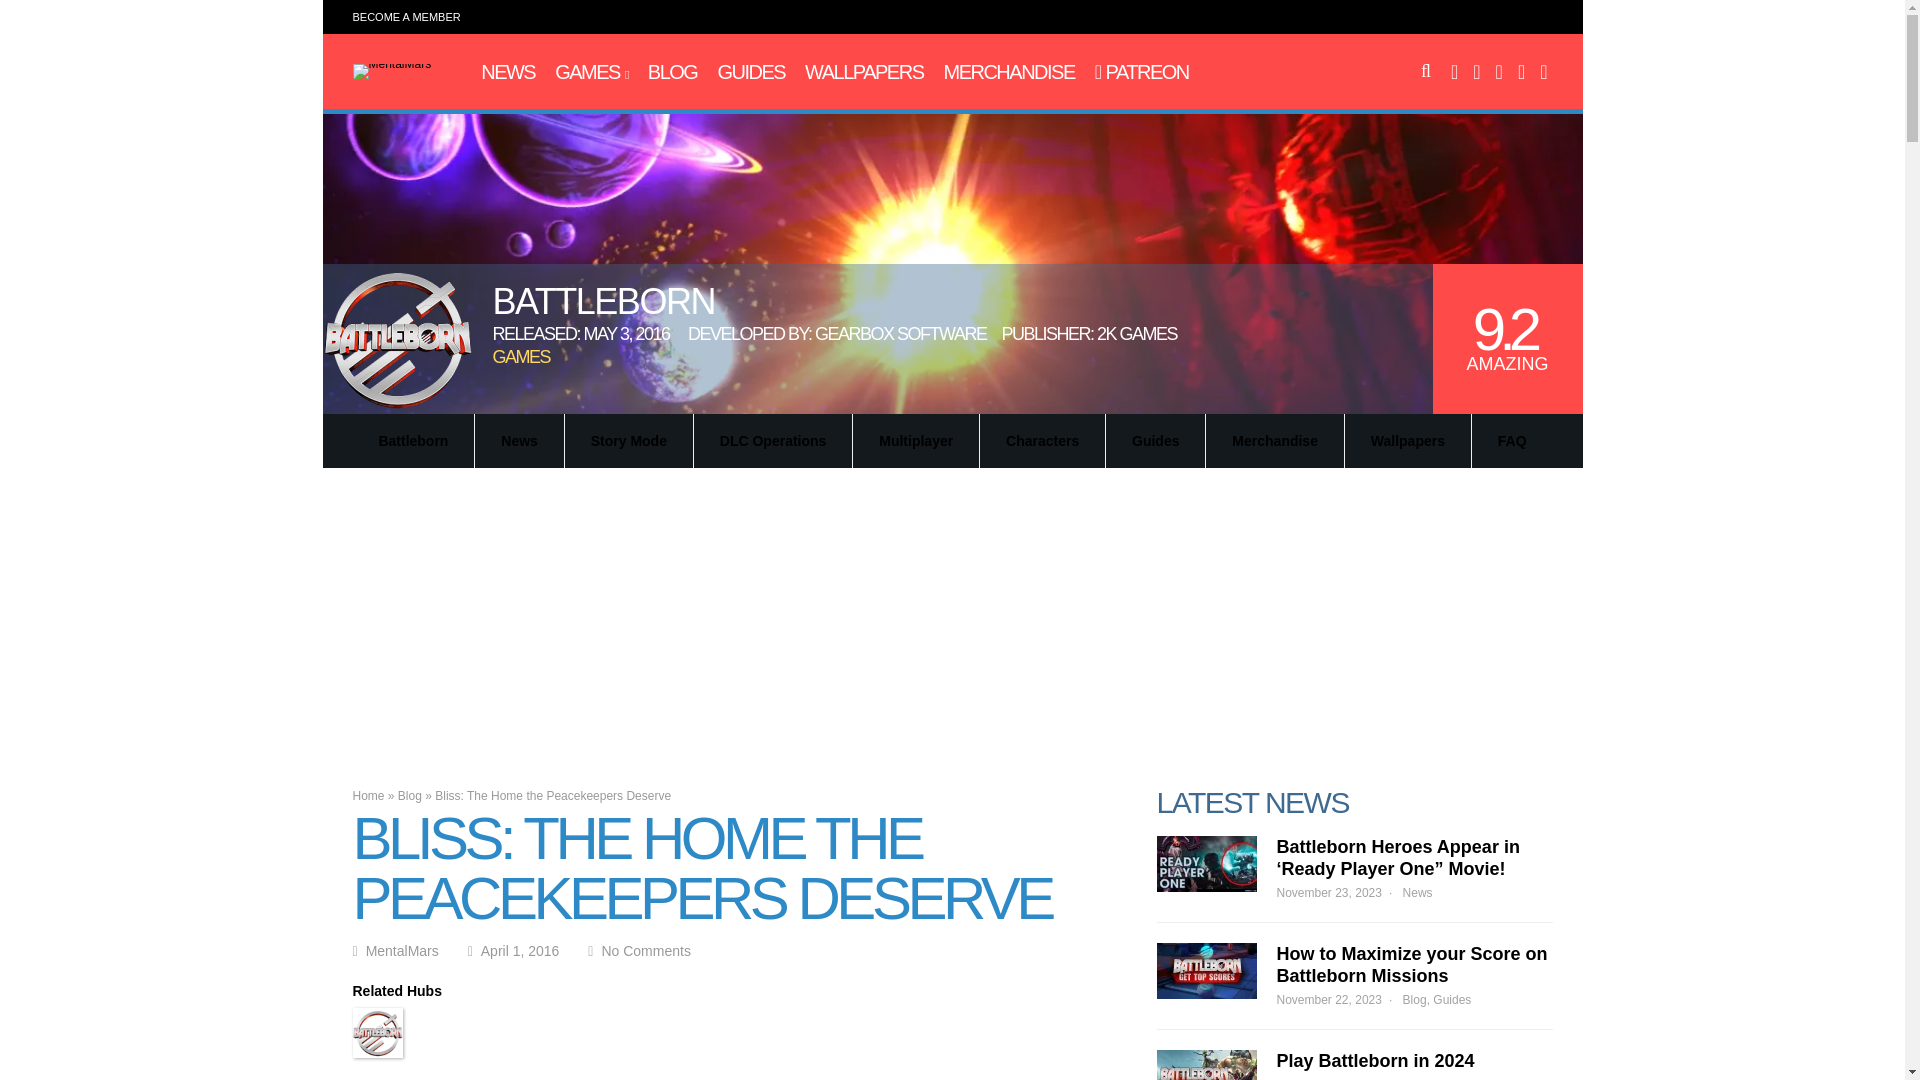 The height and width of the screenshot is (1080, 1920). What do you see at coordinates (864, 72) in the screenshot?
I see `Game Wallpapers` at bounding box center [864, 72].